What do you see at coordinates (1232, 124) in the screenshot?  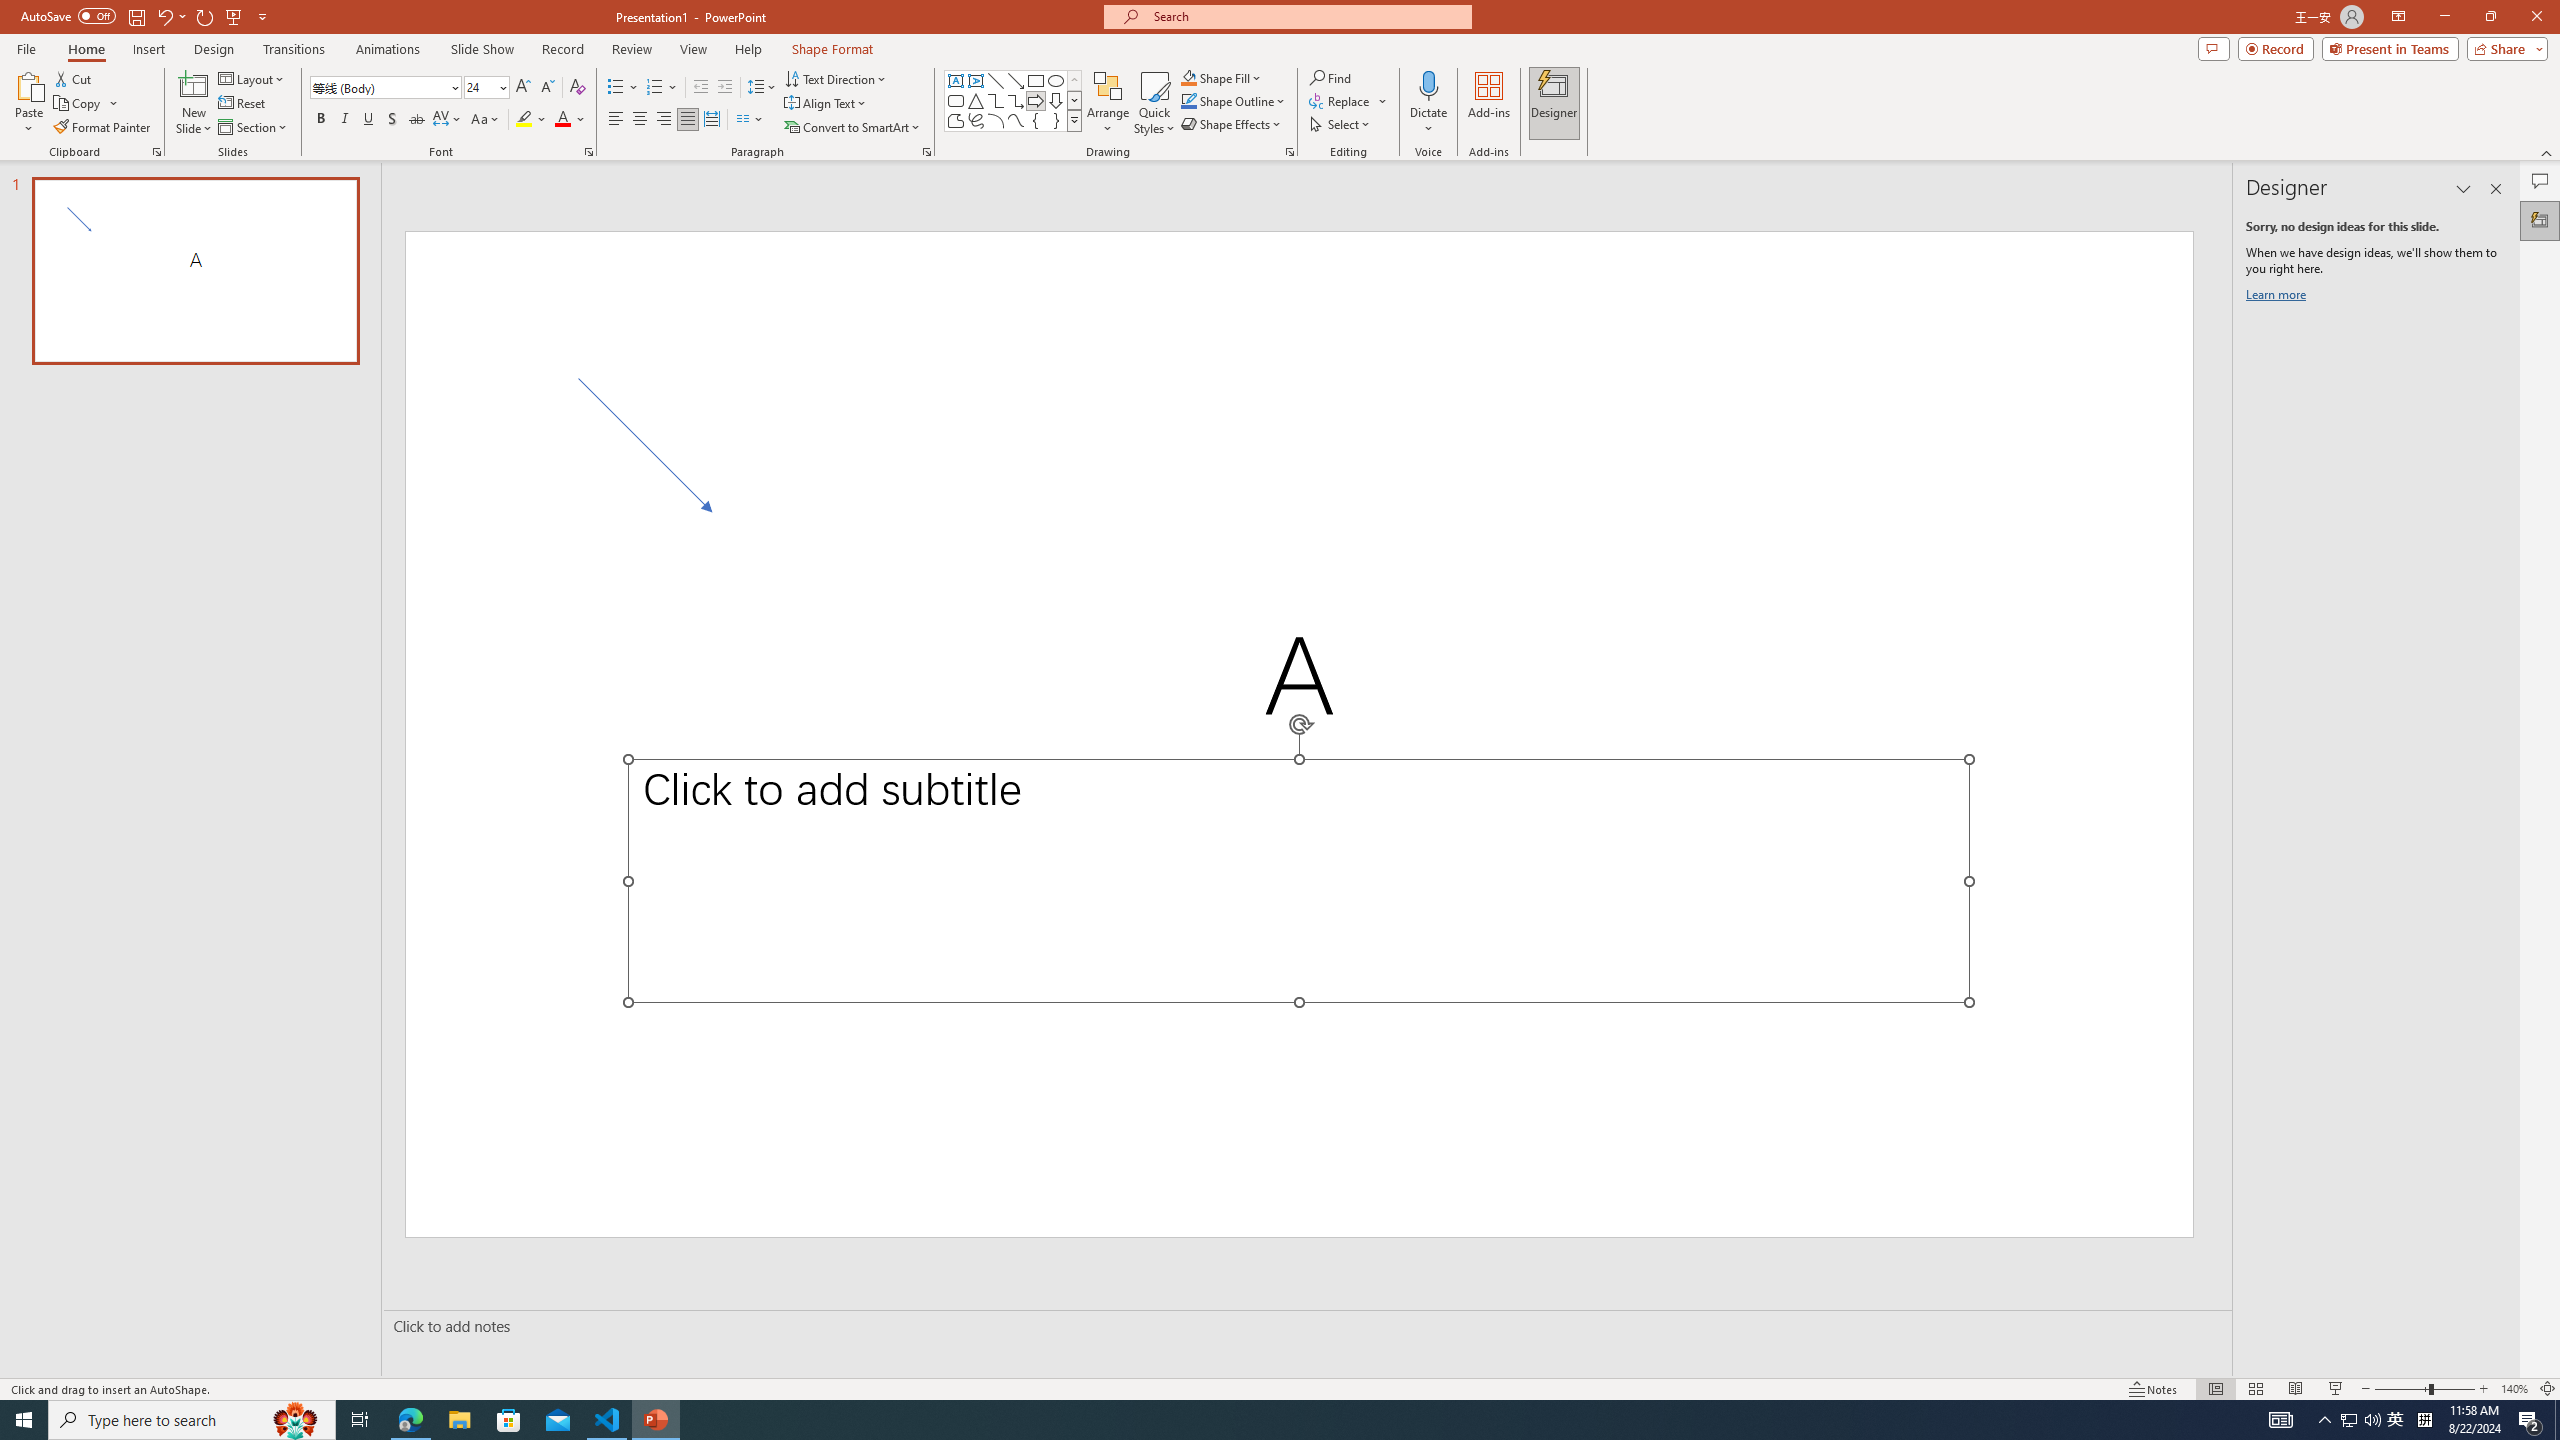 I see `Shape Effects` at bounding box center [1232, 124].